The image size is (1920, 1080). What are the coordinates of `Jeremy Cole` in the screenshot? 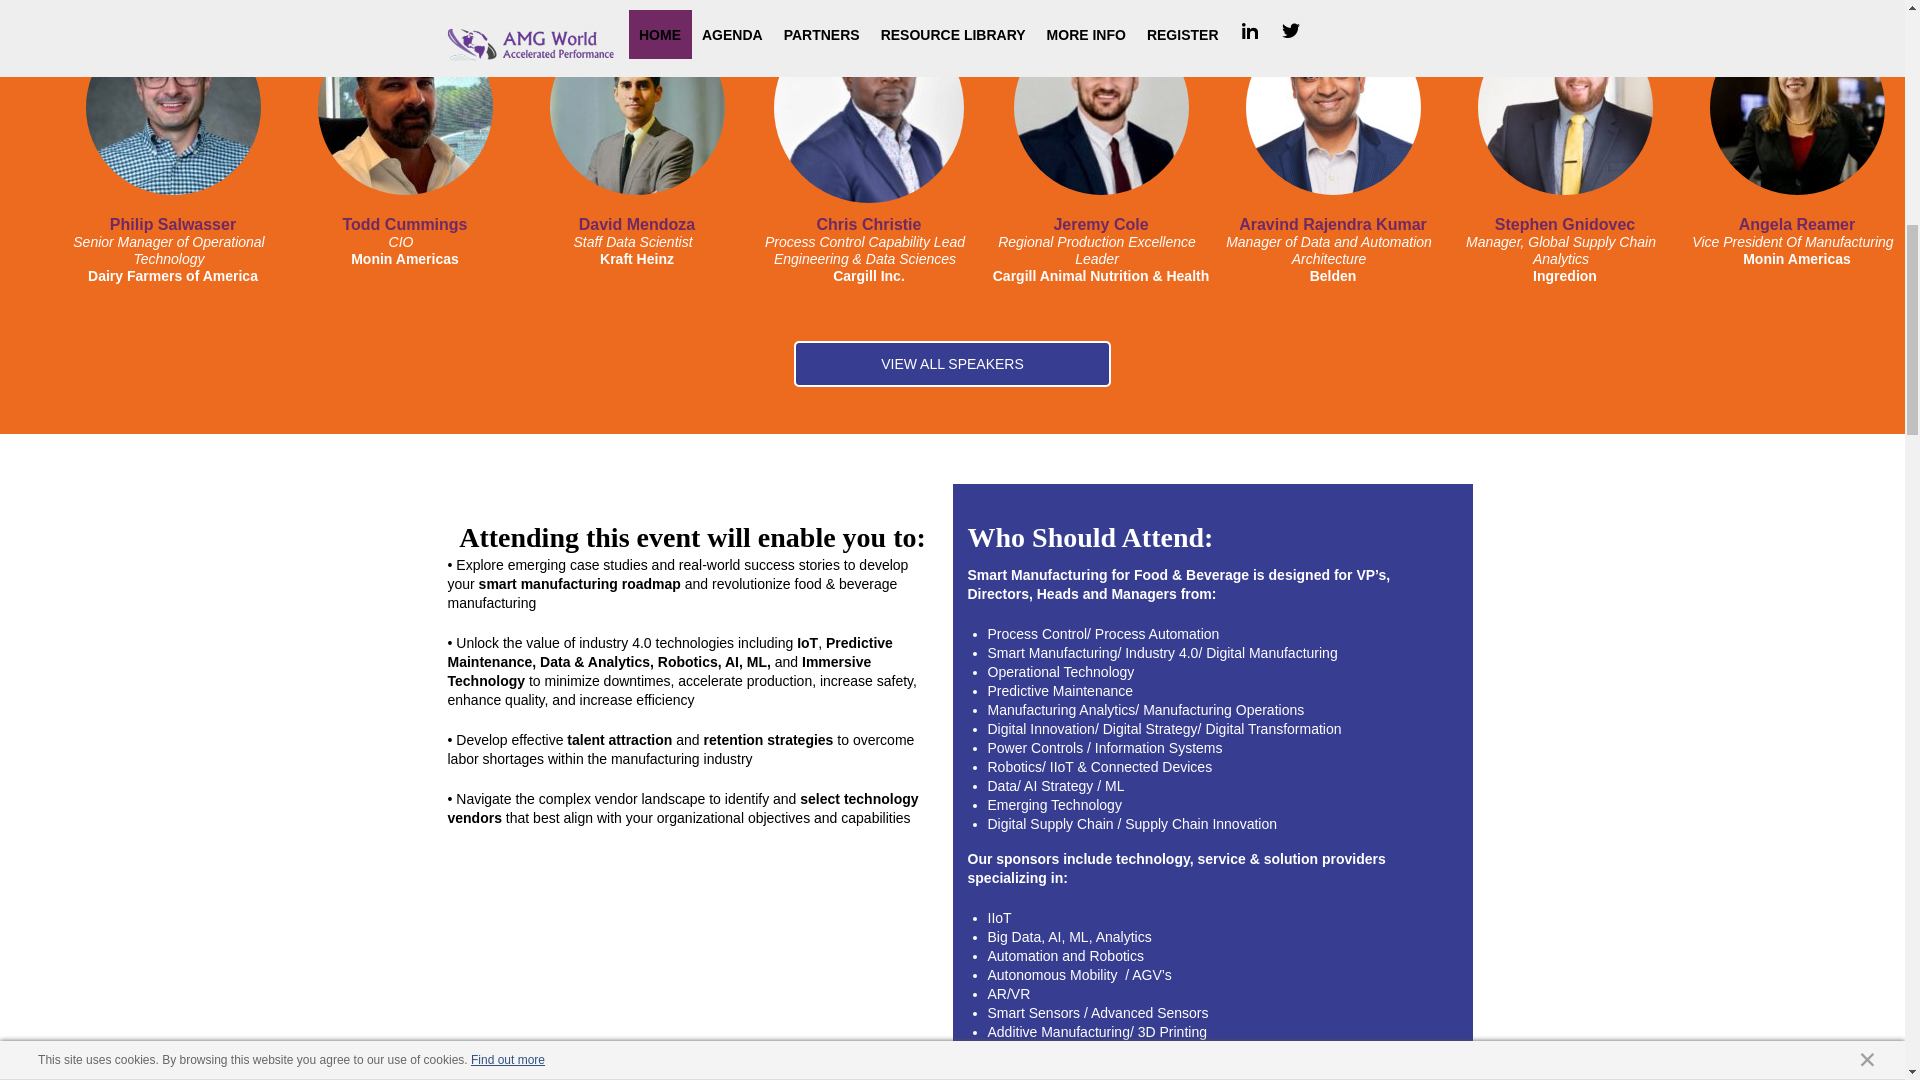 It's located at (1100, 224).